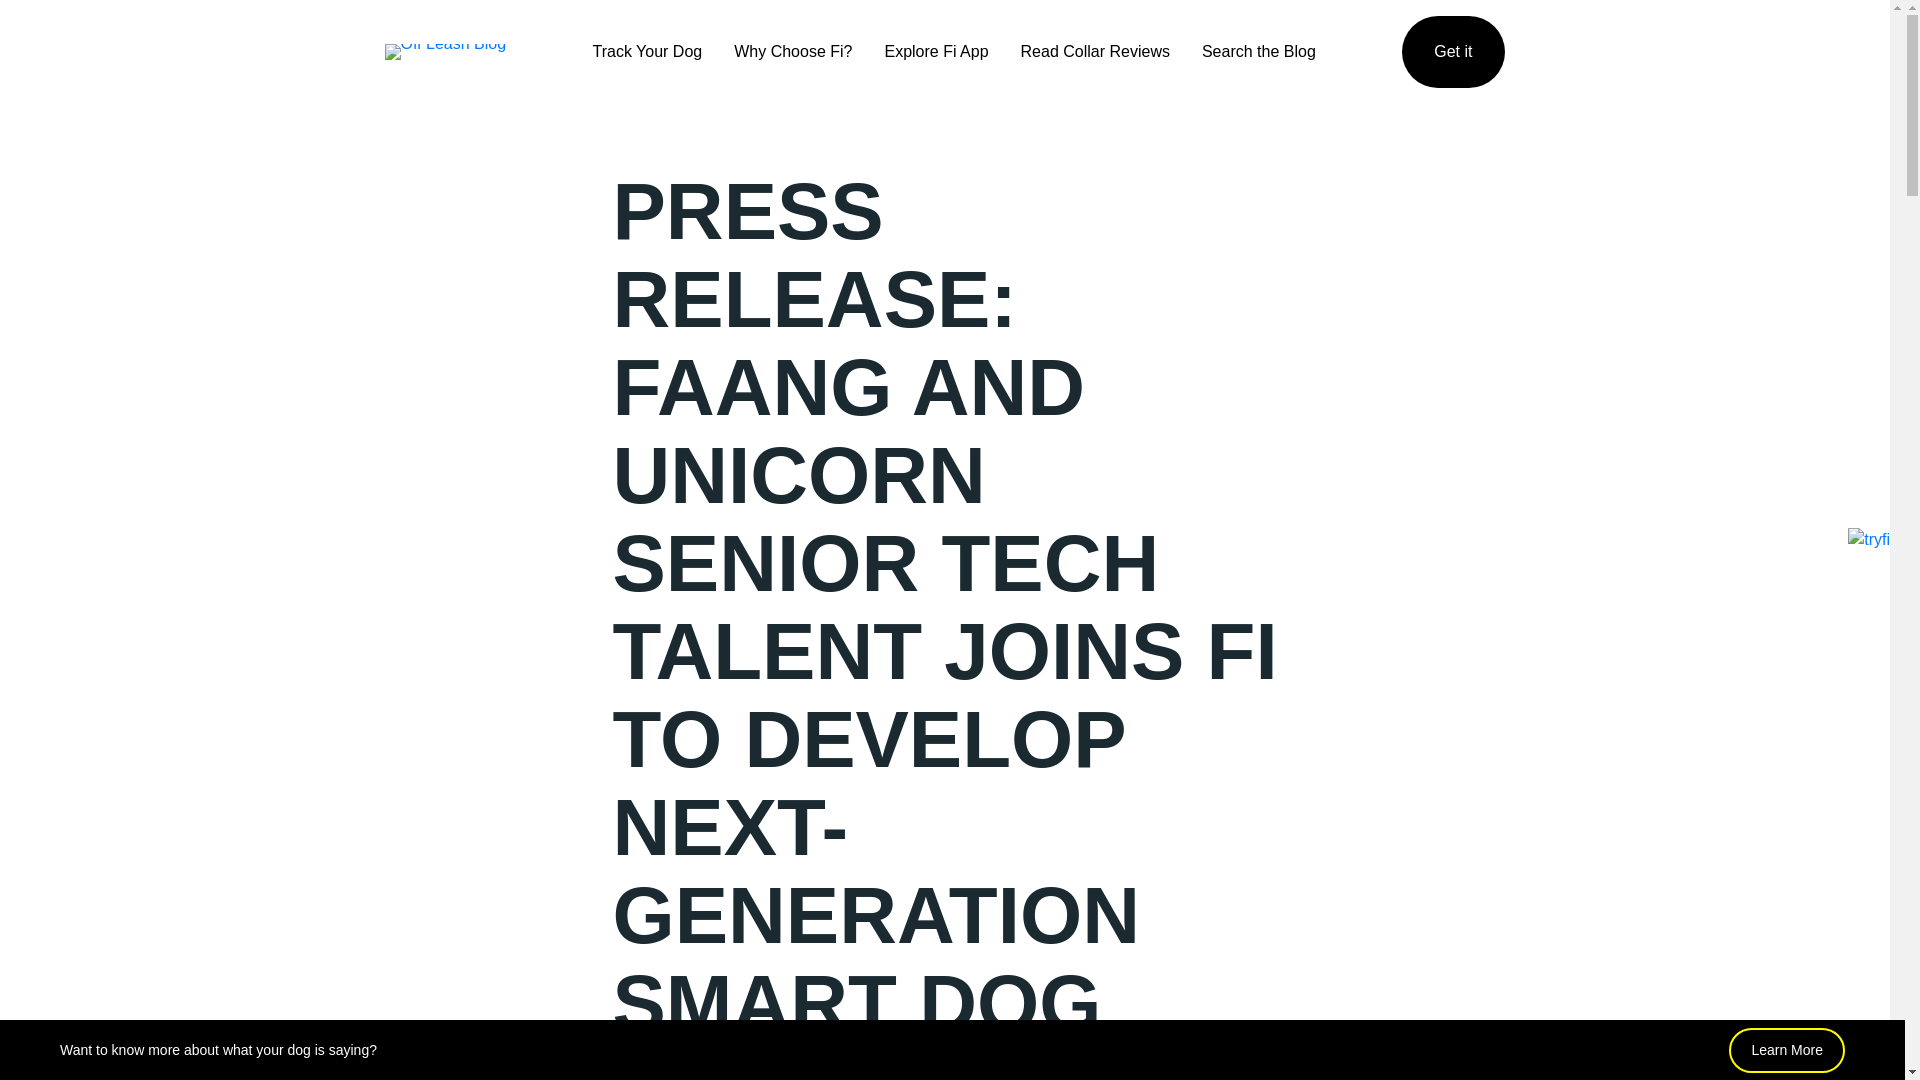 This screenshot has width=1920, height=1080. Describe the element at coordinates (648, 51) in the screenshot. I see `Track Your Dog` at that location.